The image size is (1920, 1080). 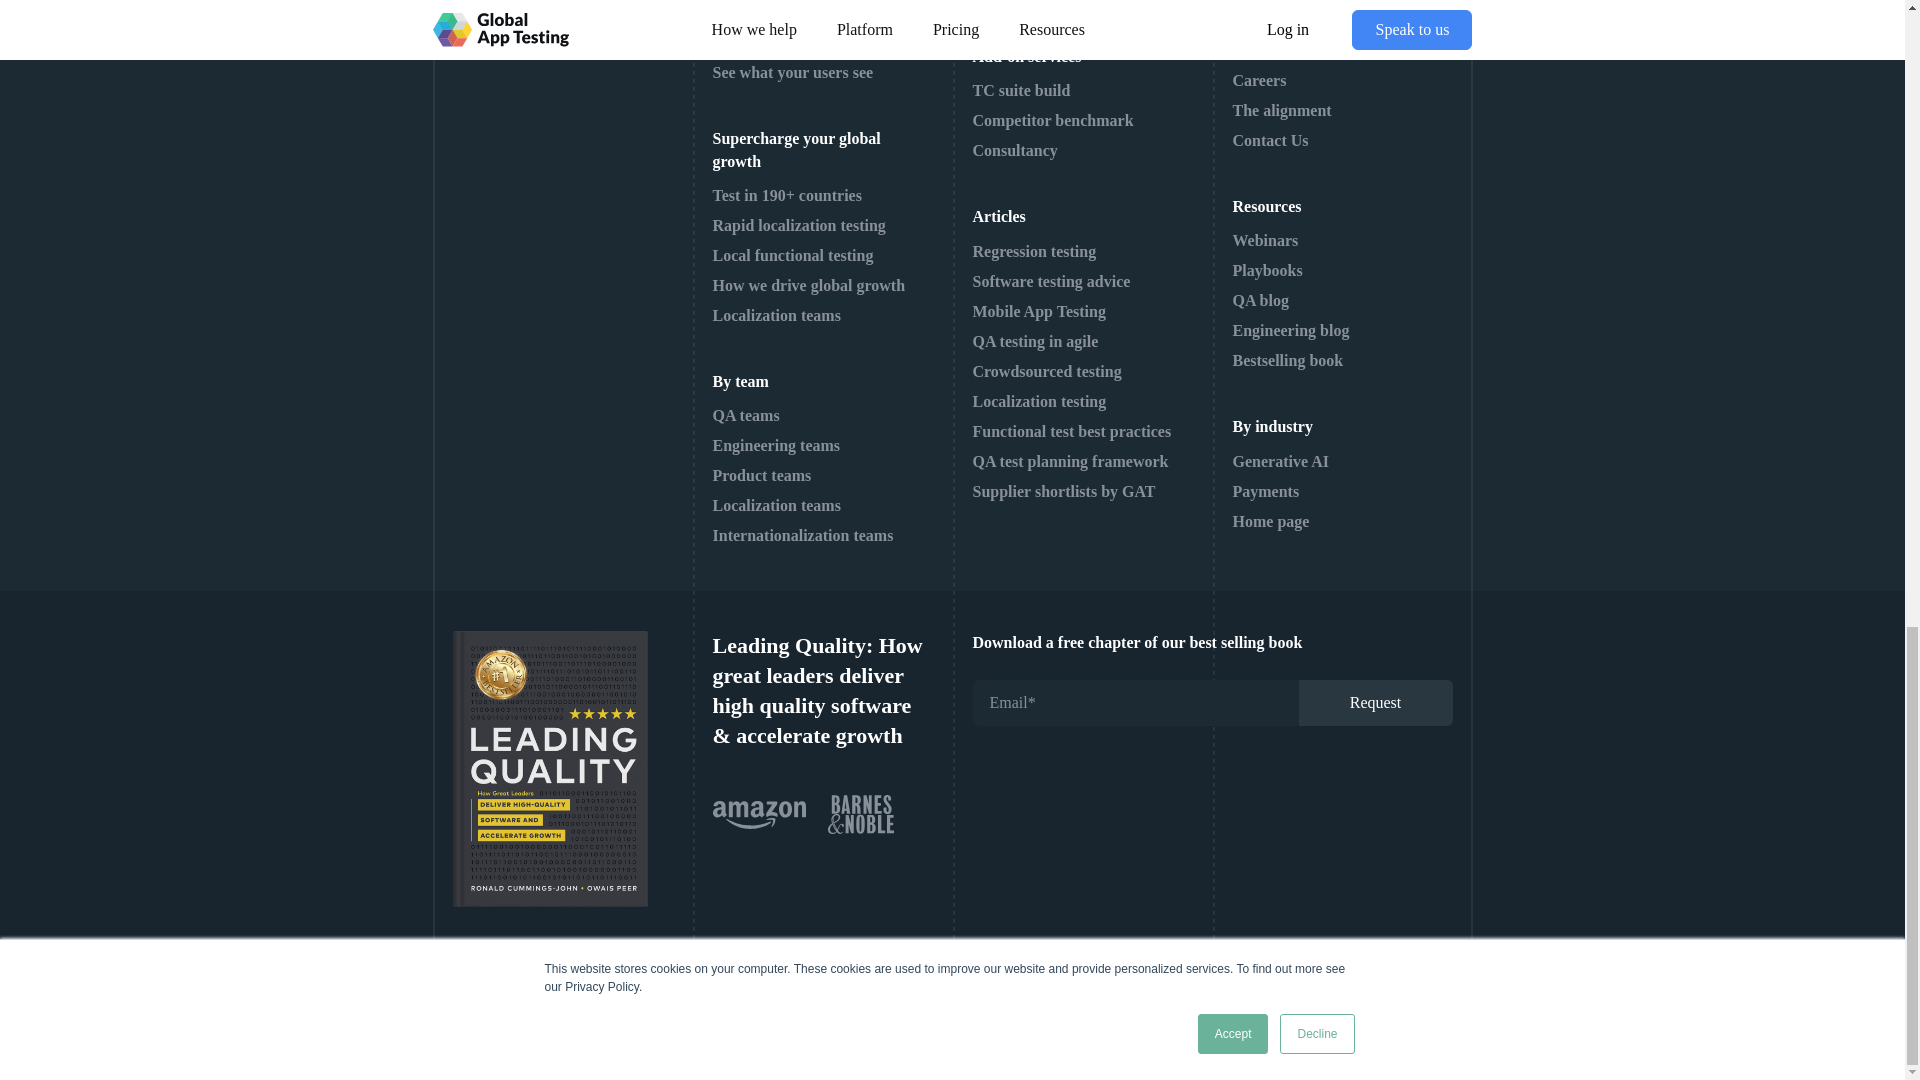 I want to click on Request, so click(x=1374, y=702).